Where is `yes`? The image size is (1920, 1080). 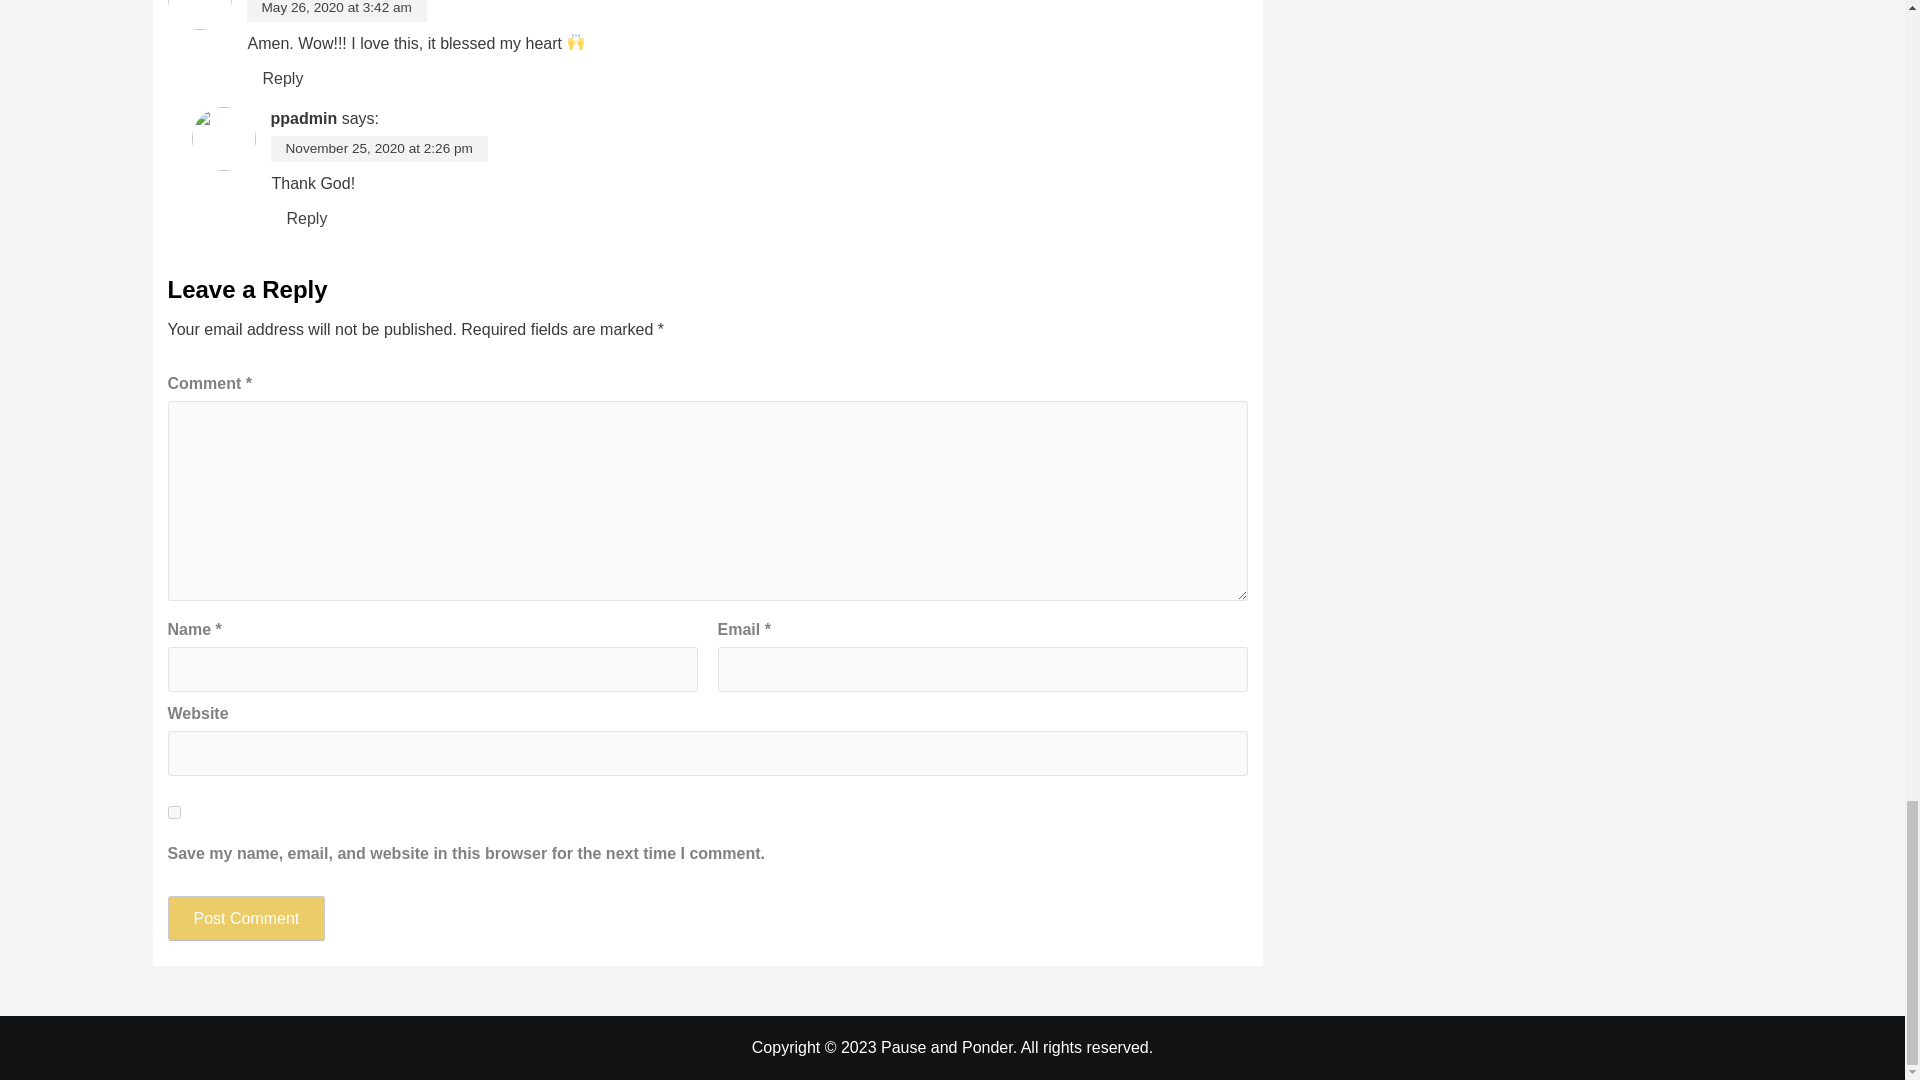
yes is located at coordinates (174, 812).